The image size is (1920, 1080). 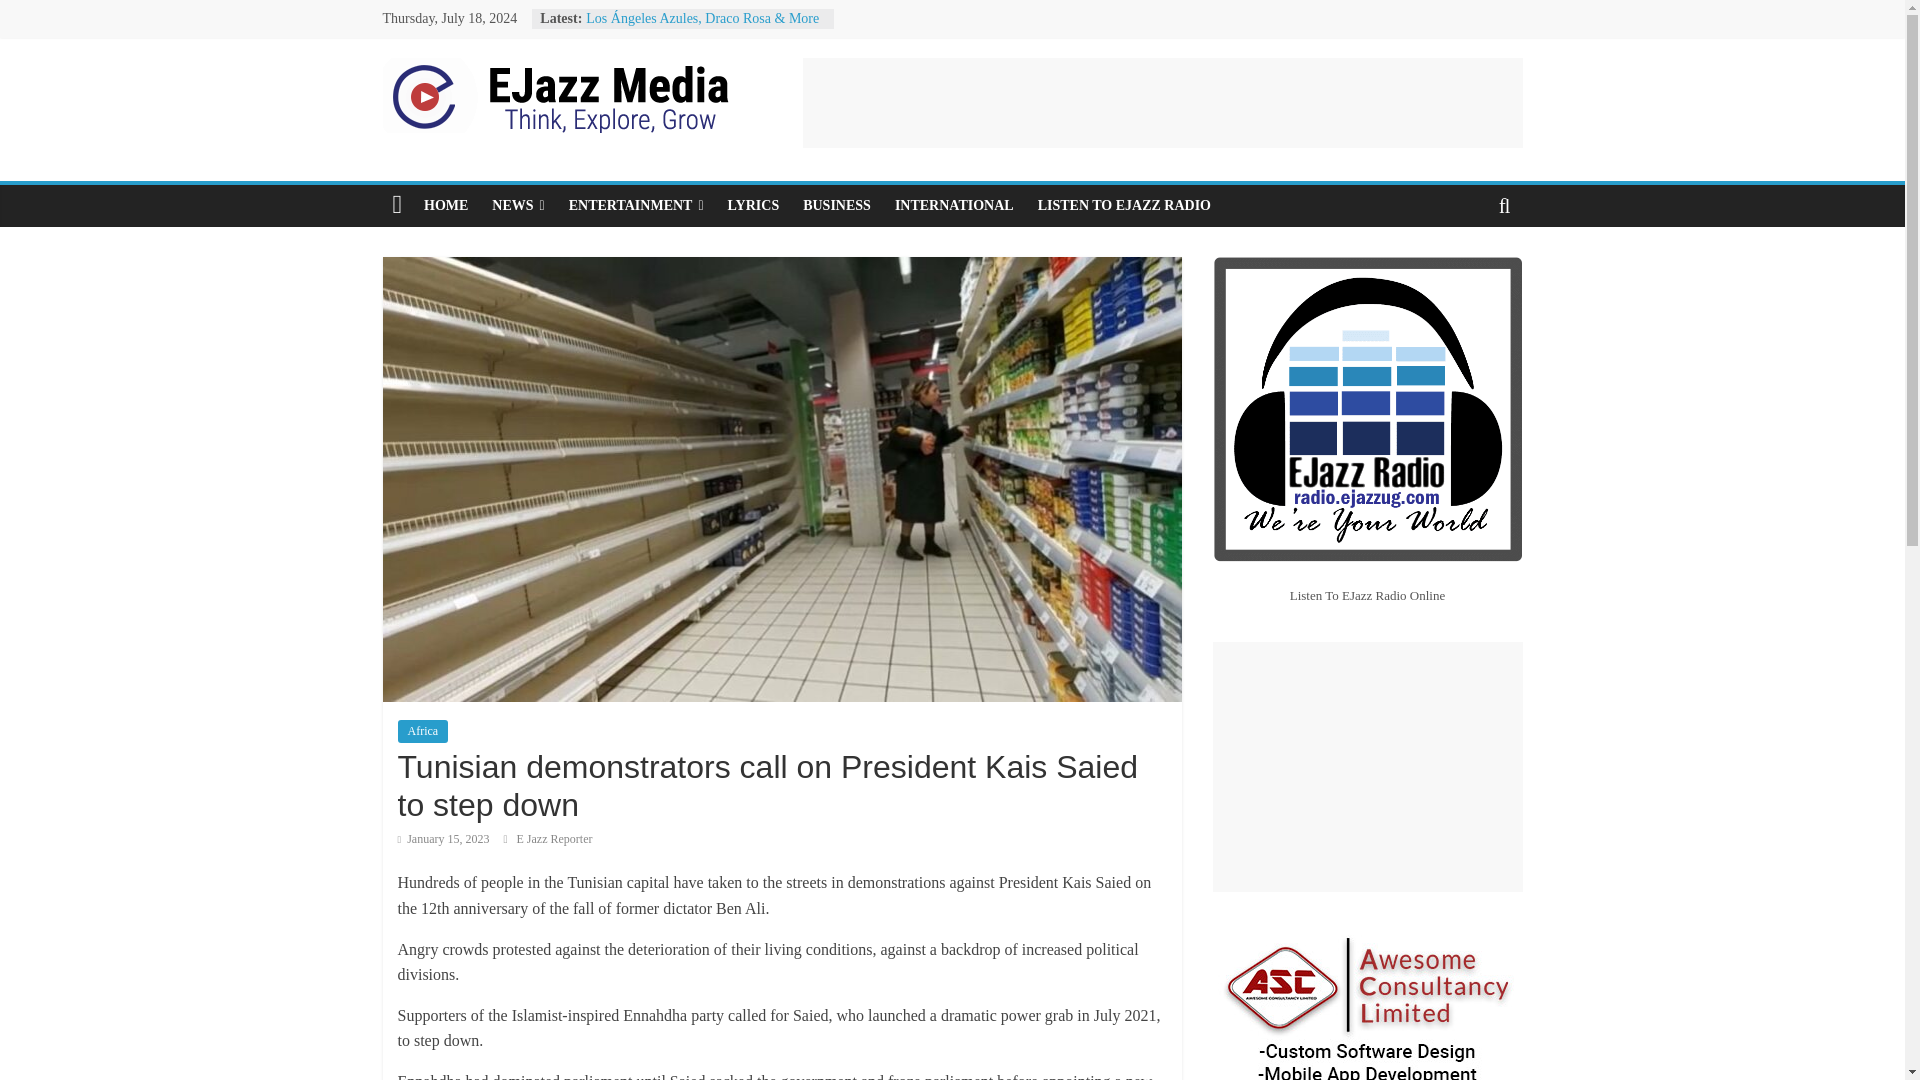 I want to click on Advertisement, so click(x=1366, y=766).